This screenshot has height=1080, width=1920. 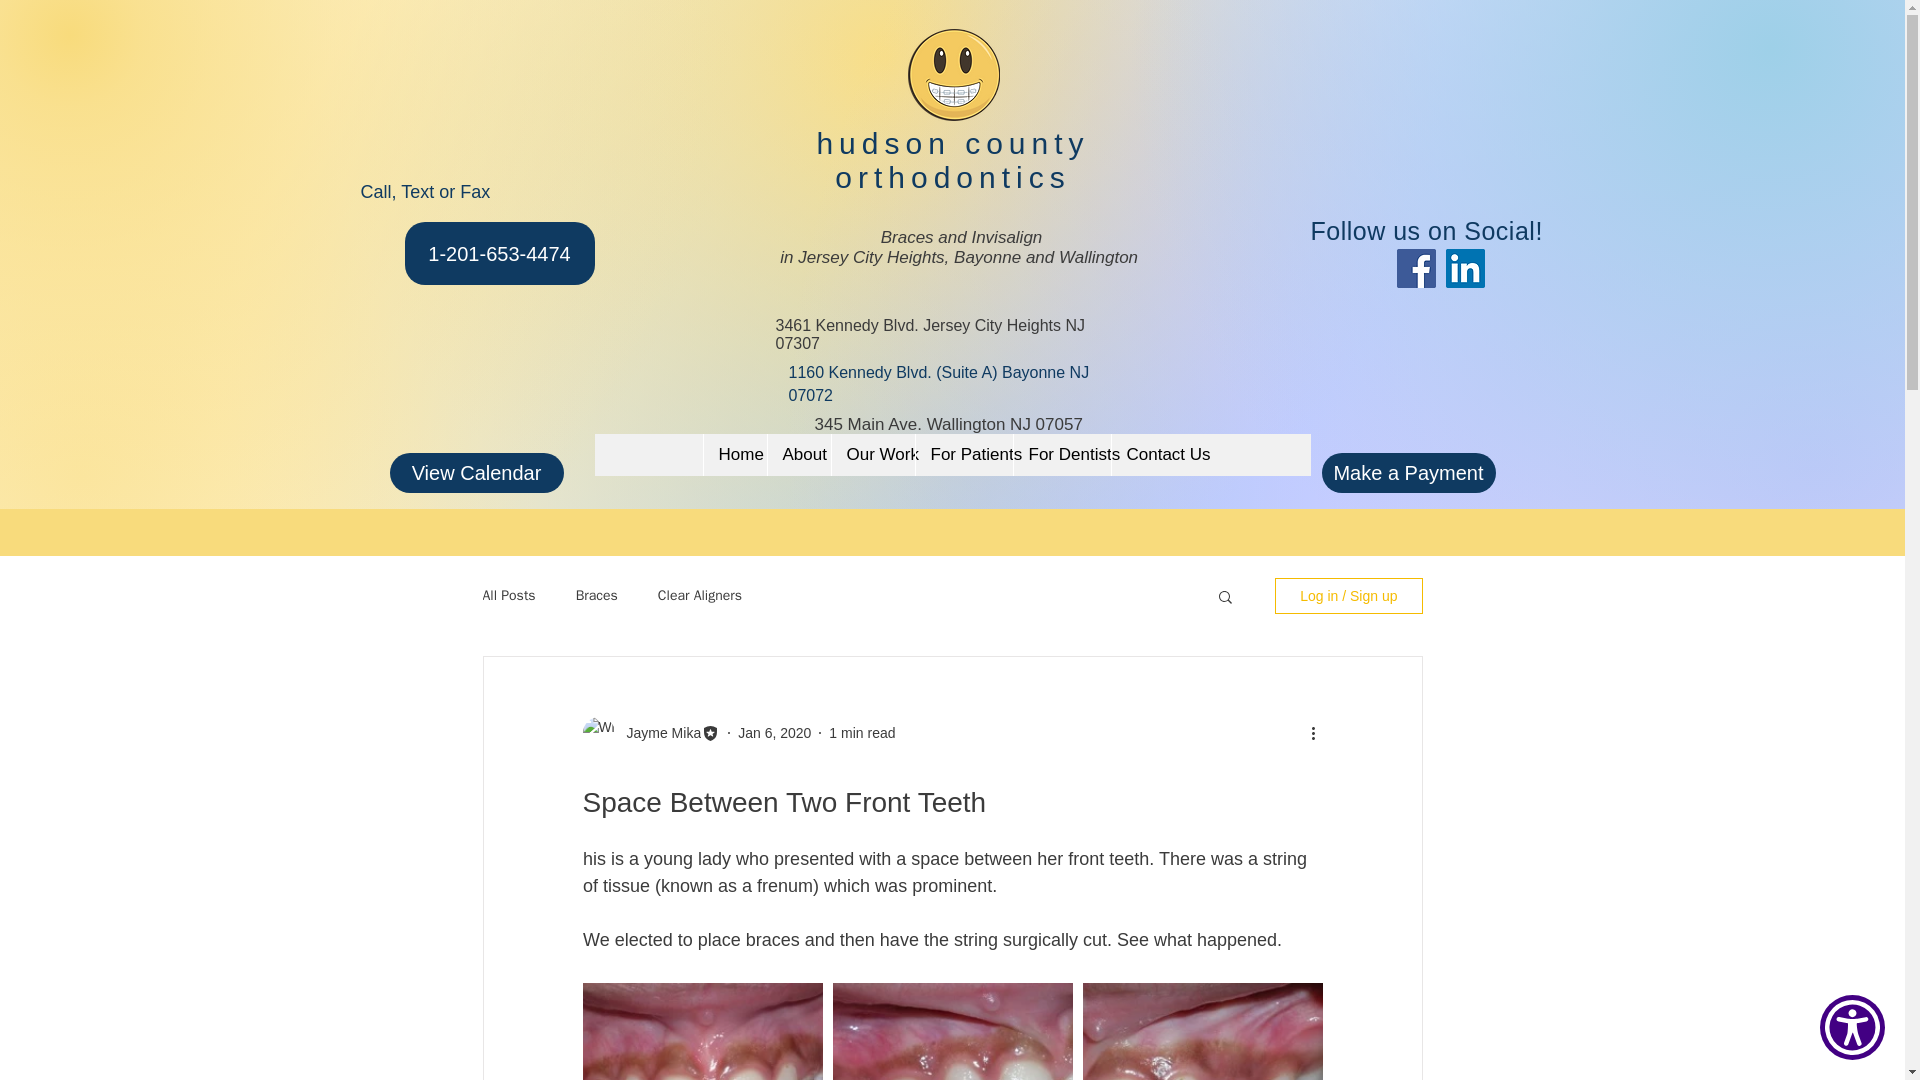 What do you see at coordinates (774, 731) in the screenshot?
I see `Jan 6, 2020` at bounding box center [774, 731].